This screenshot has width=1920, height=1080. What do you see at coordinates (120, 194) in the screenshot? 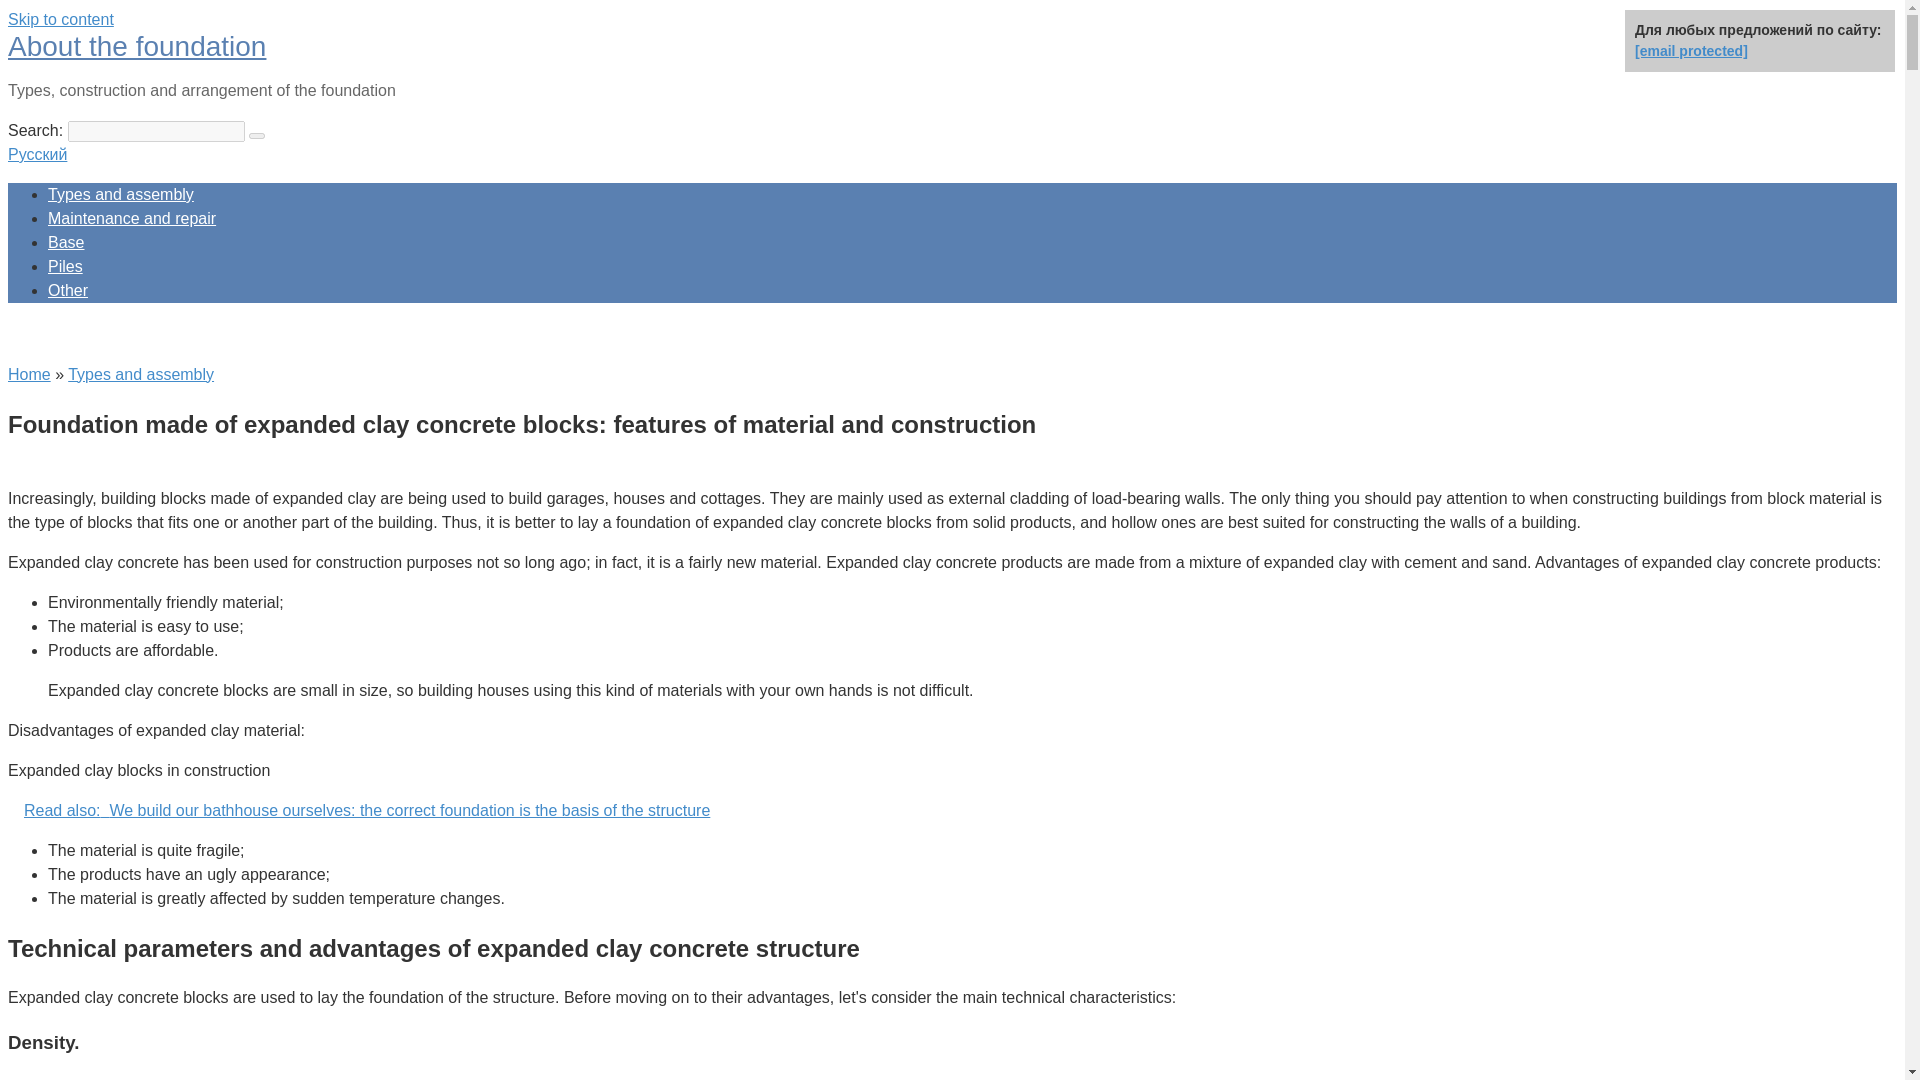
I see `Types and assembly` at bounding box center [120, 194].